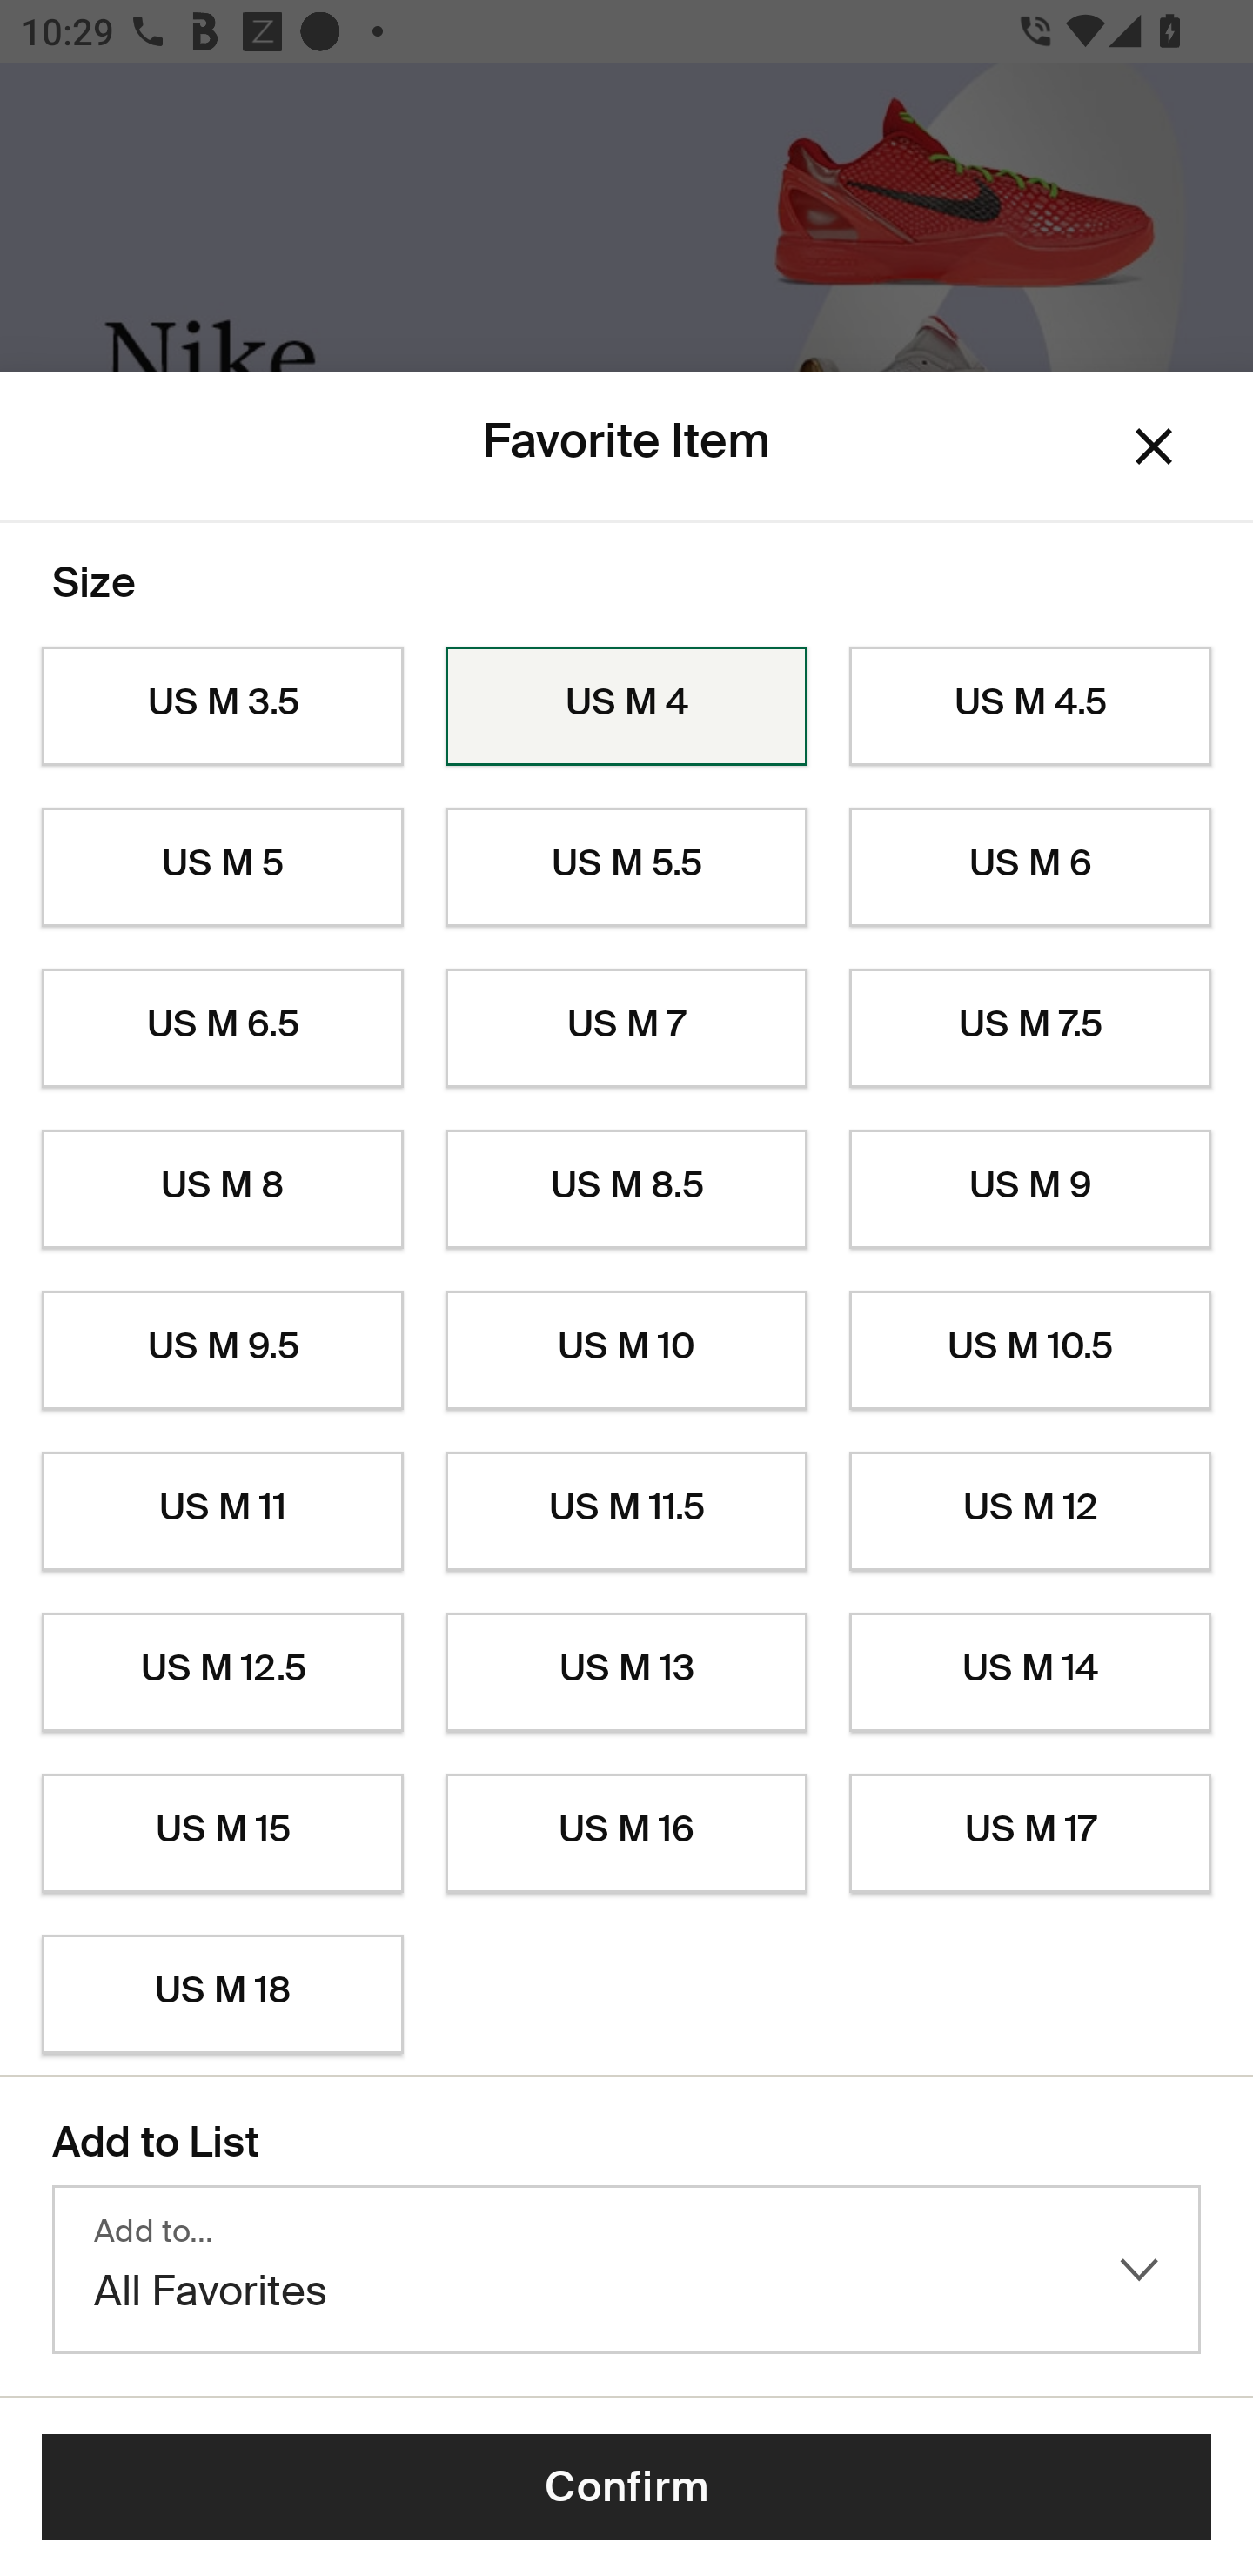  I want to click on US M 4.5, so click(1030, 707).